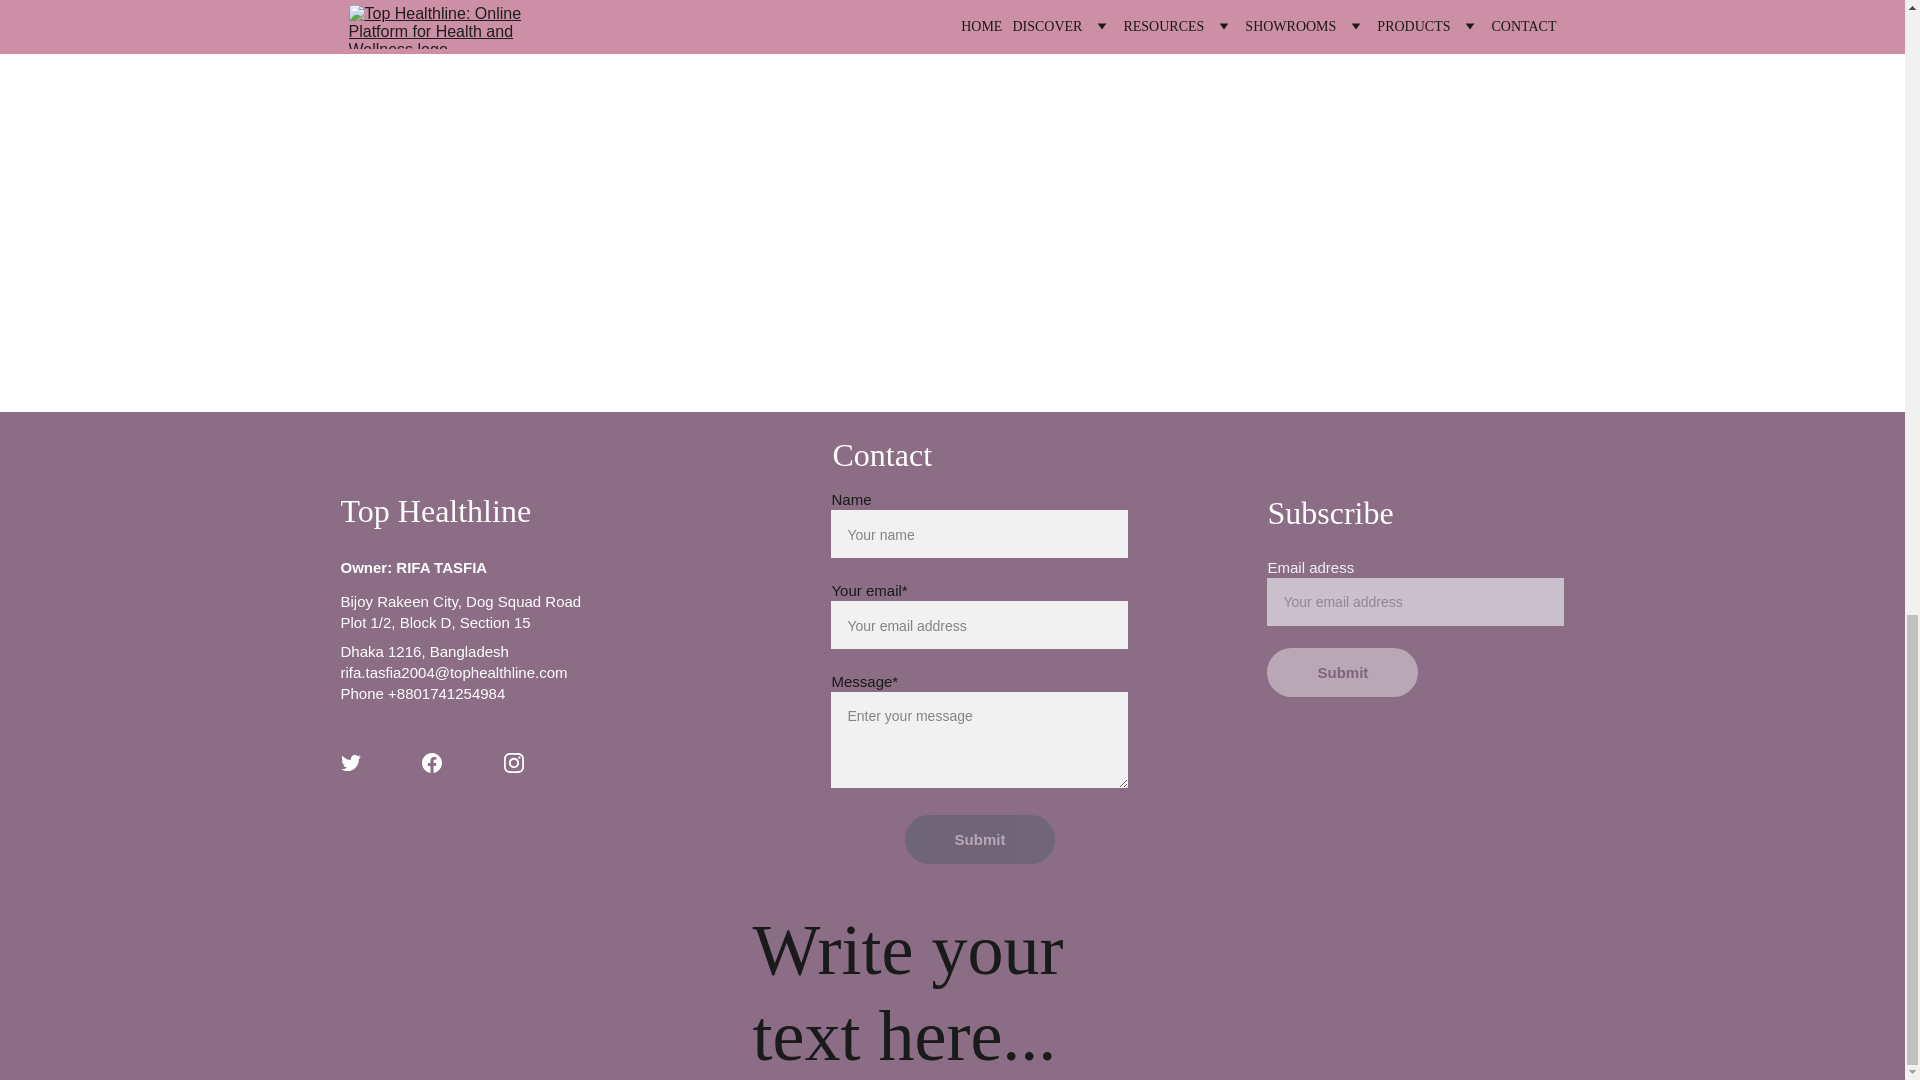  Describe the element at coordinates (350, 762) in the screenshot. I see `Go to Twitter page` at that location.